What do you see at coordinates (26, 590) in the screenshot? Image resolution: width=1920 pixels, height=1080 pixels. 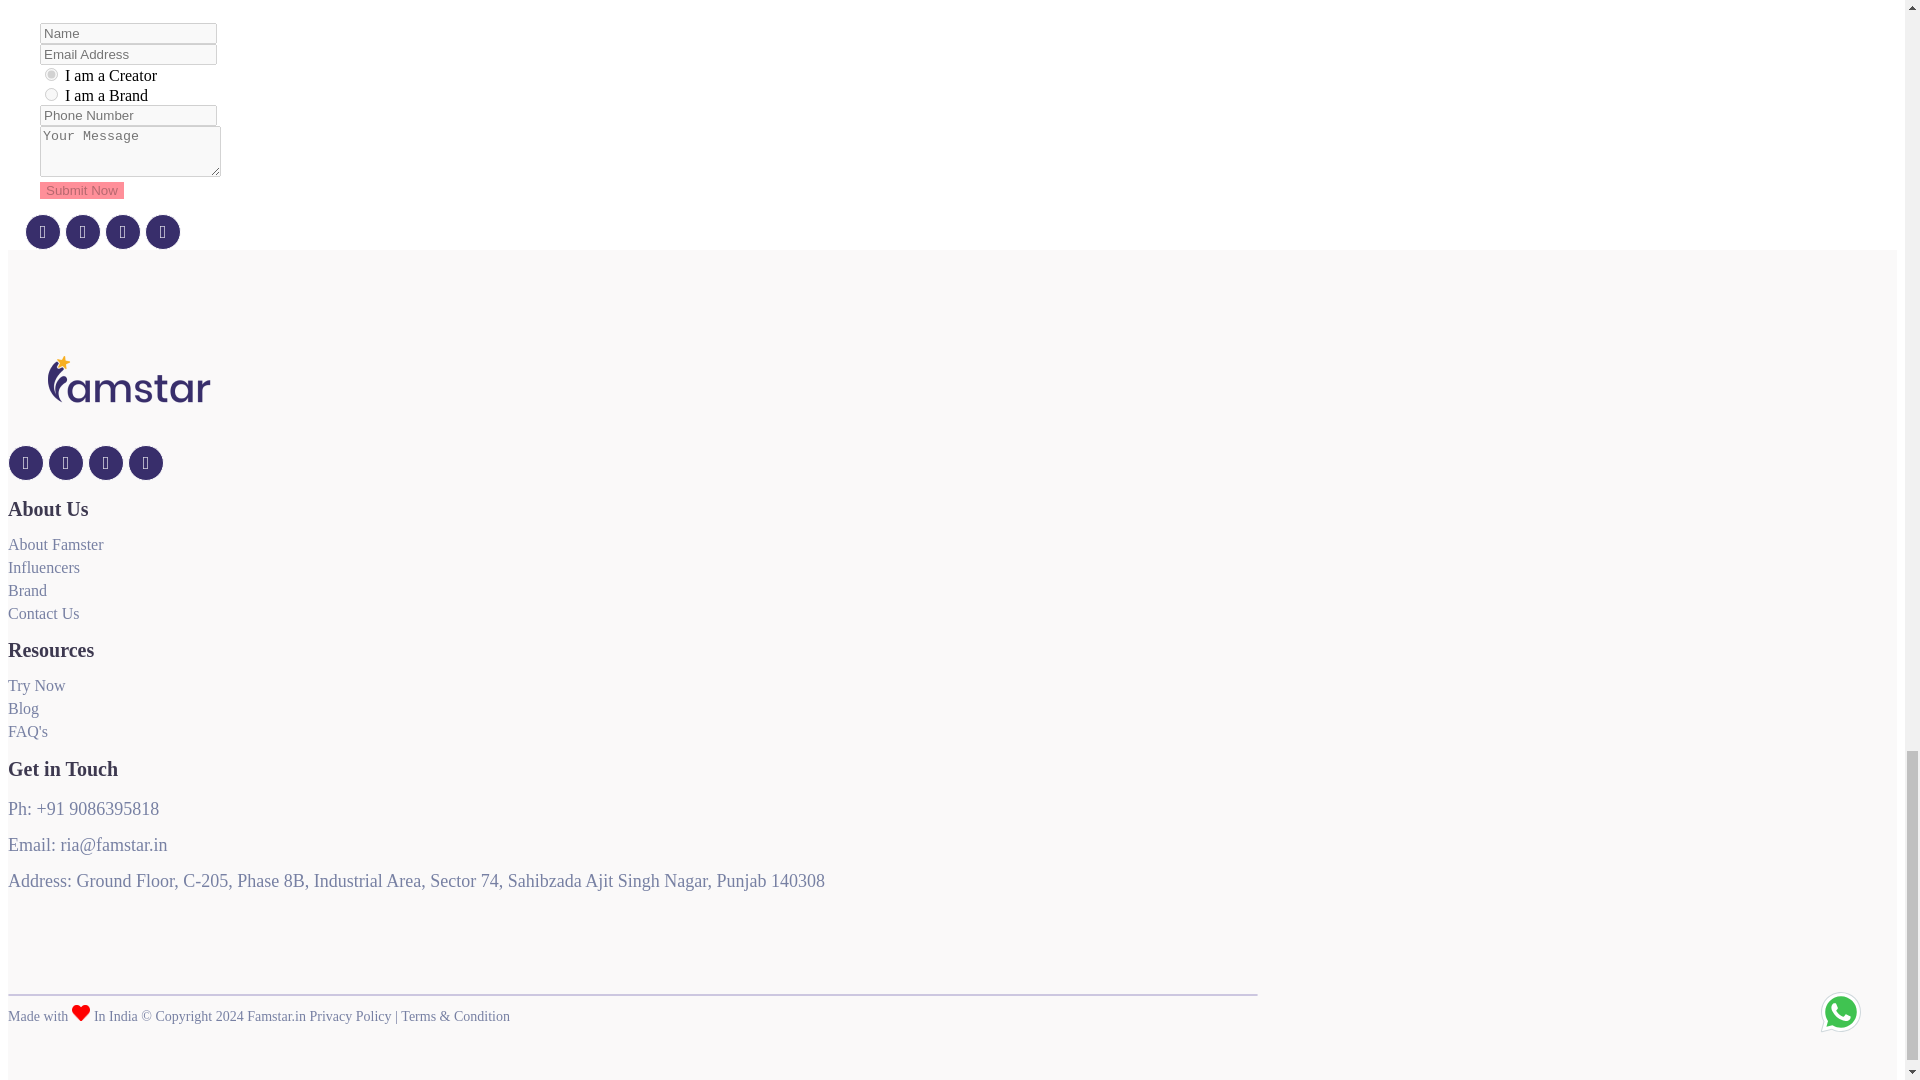 I see `Brand` at bounding box center [26, 590].